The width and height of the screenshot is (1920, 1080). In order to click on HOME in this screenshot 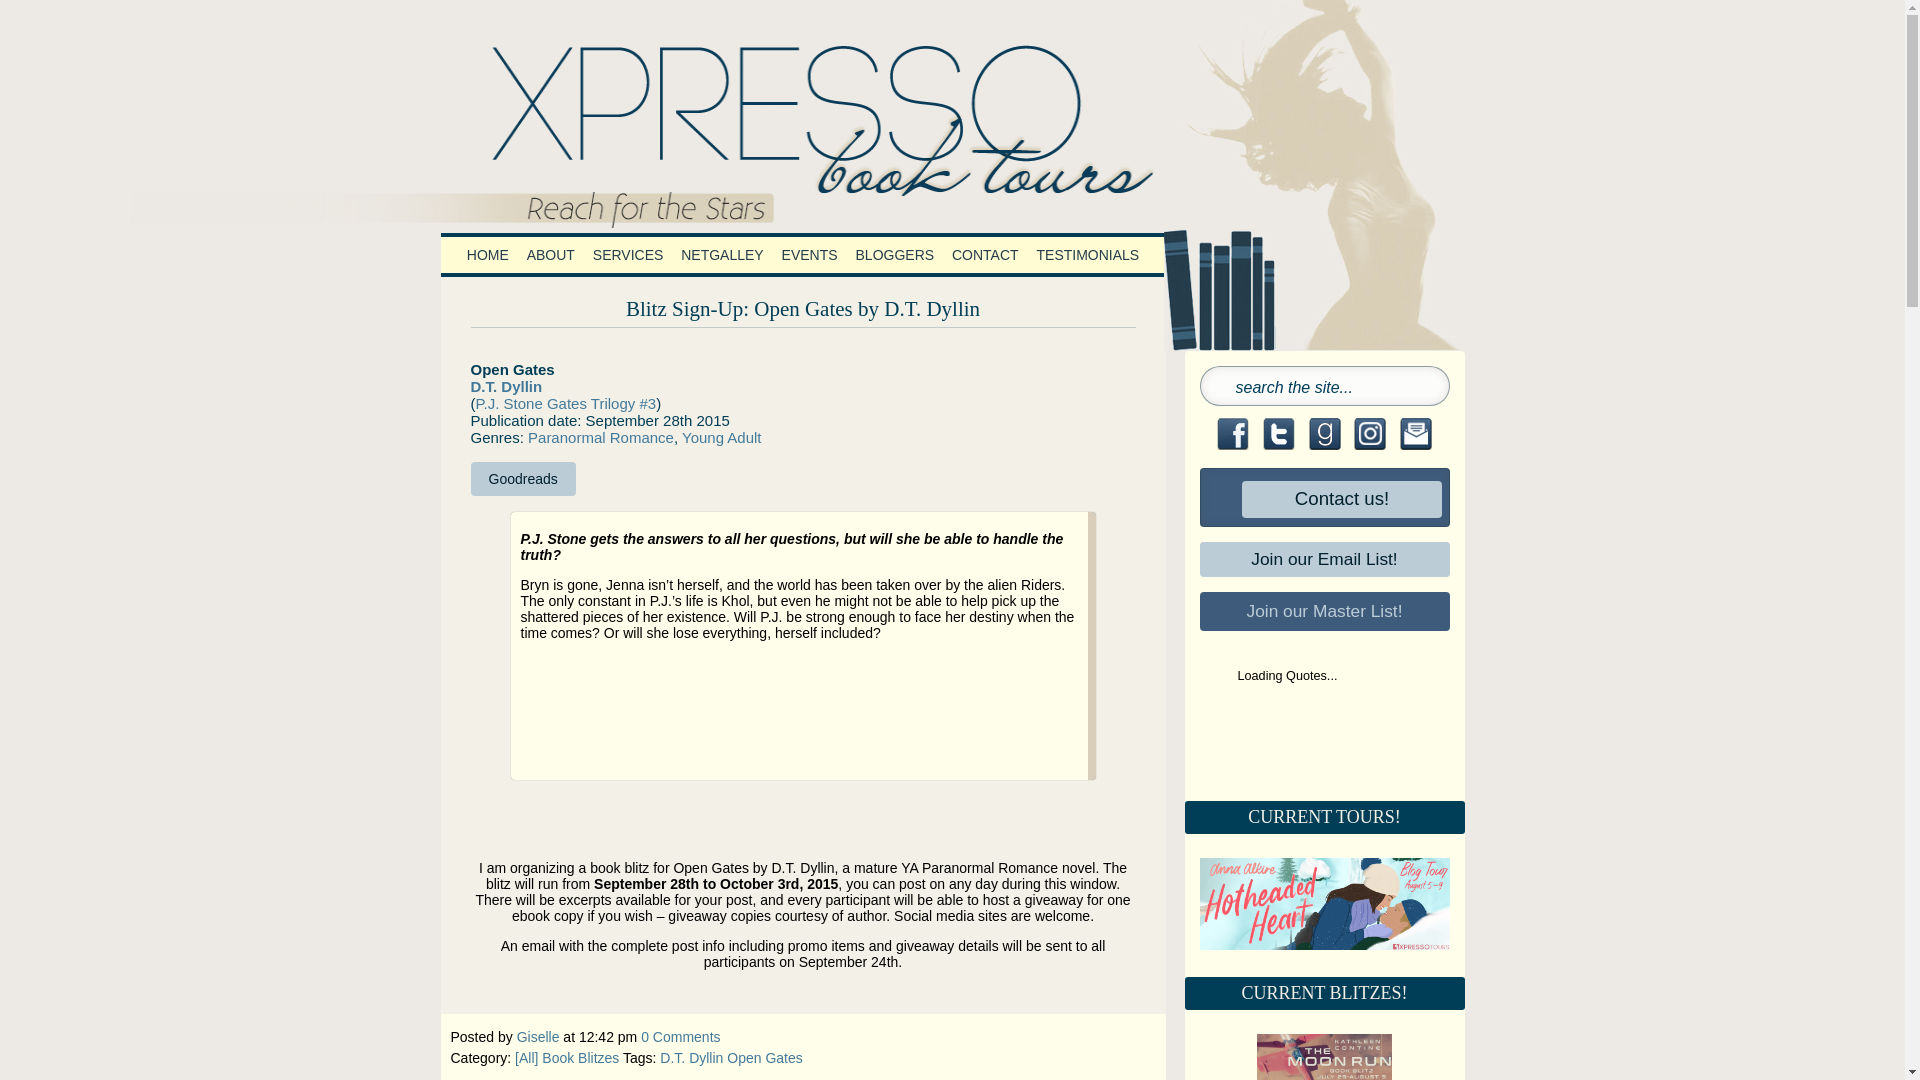, I will do `click(488, 254)`.